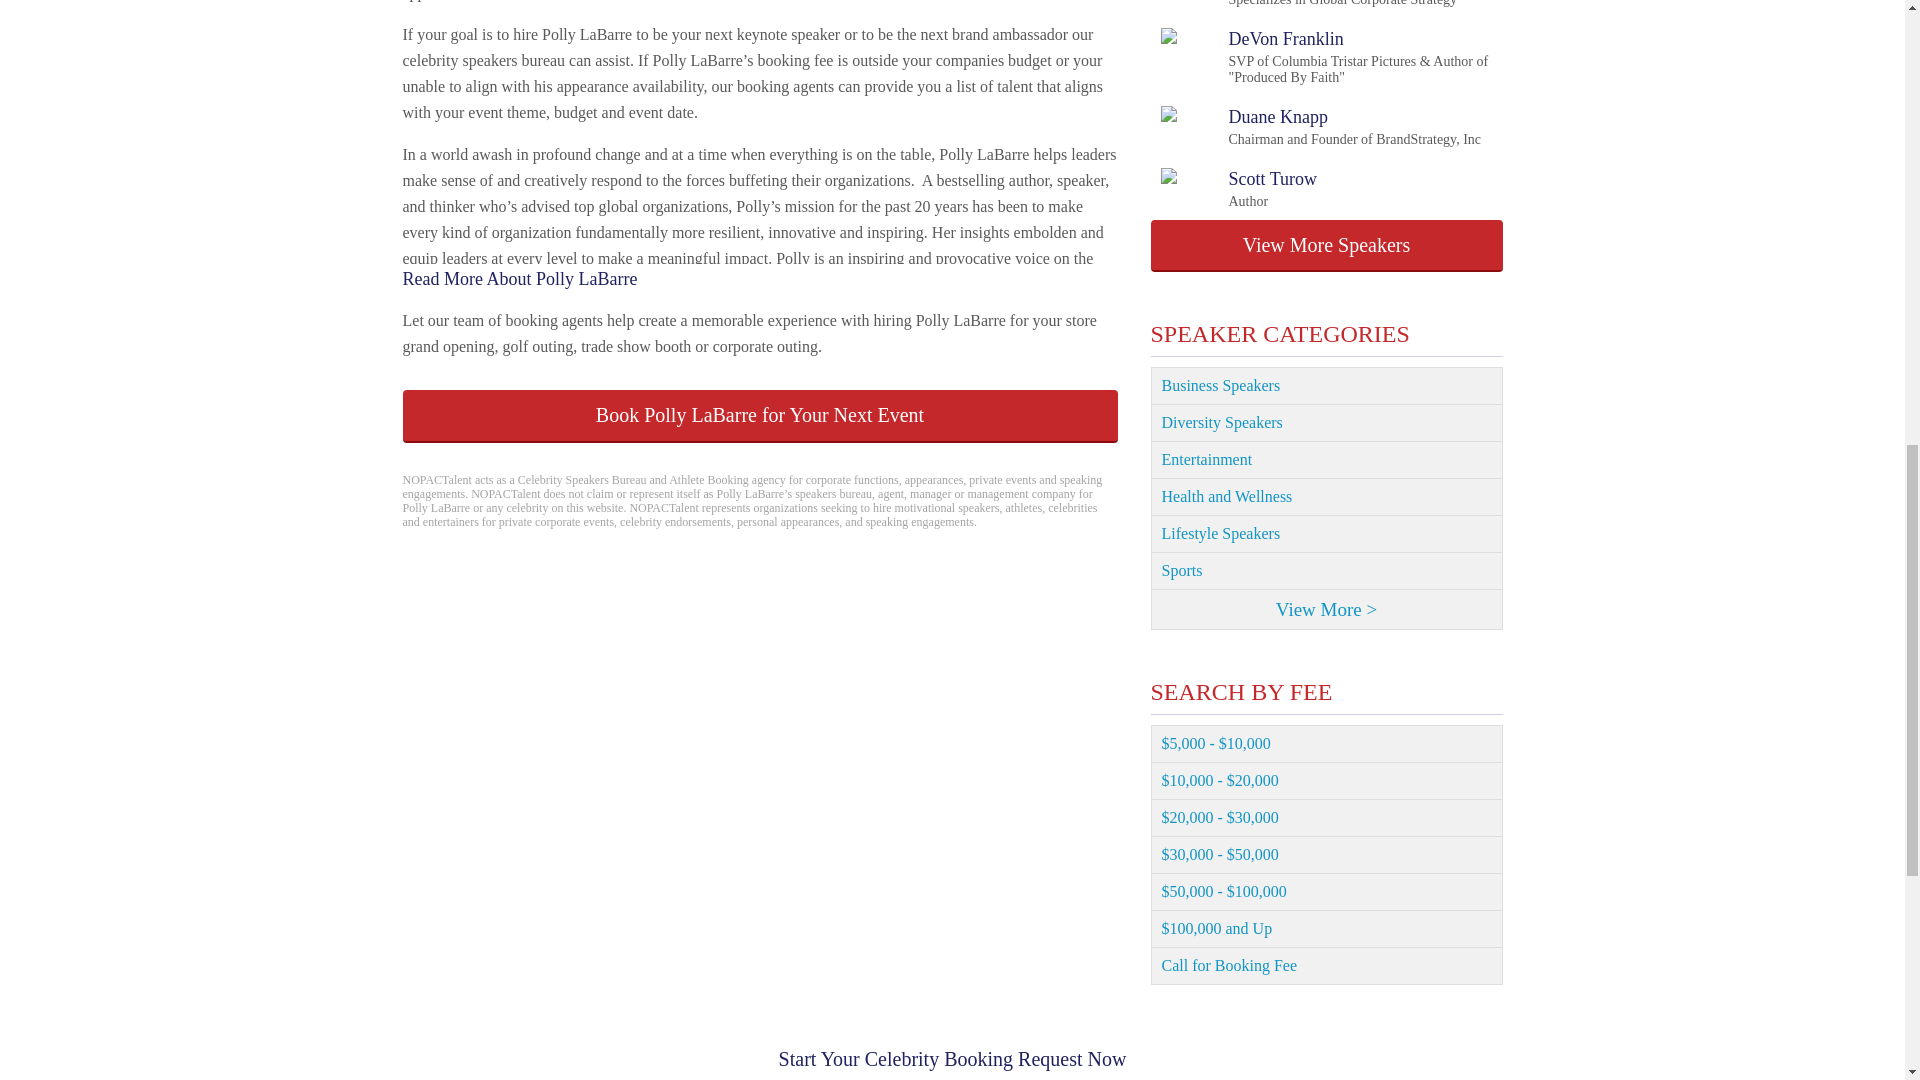 This screenshot has width=1920, height=1080. What do you see at coordinates (1326, 570) in the screenshot?
I see `Diversity Speakers` at bounding box center [1326, 570].